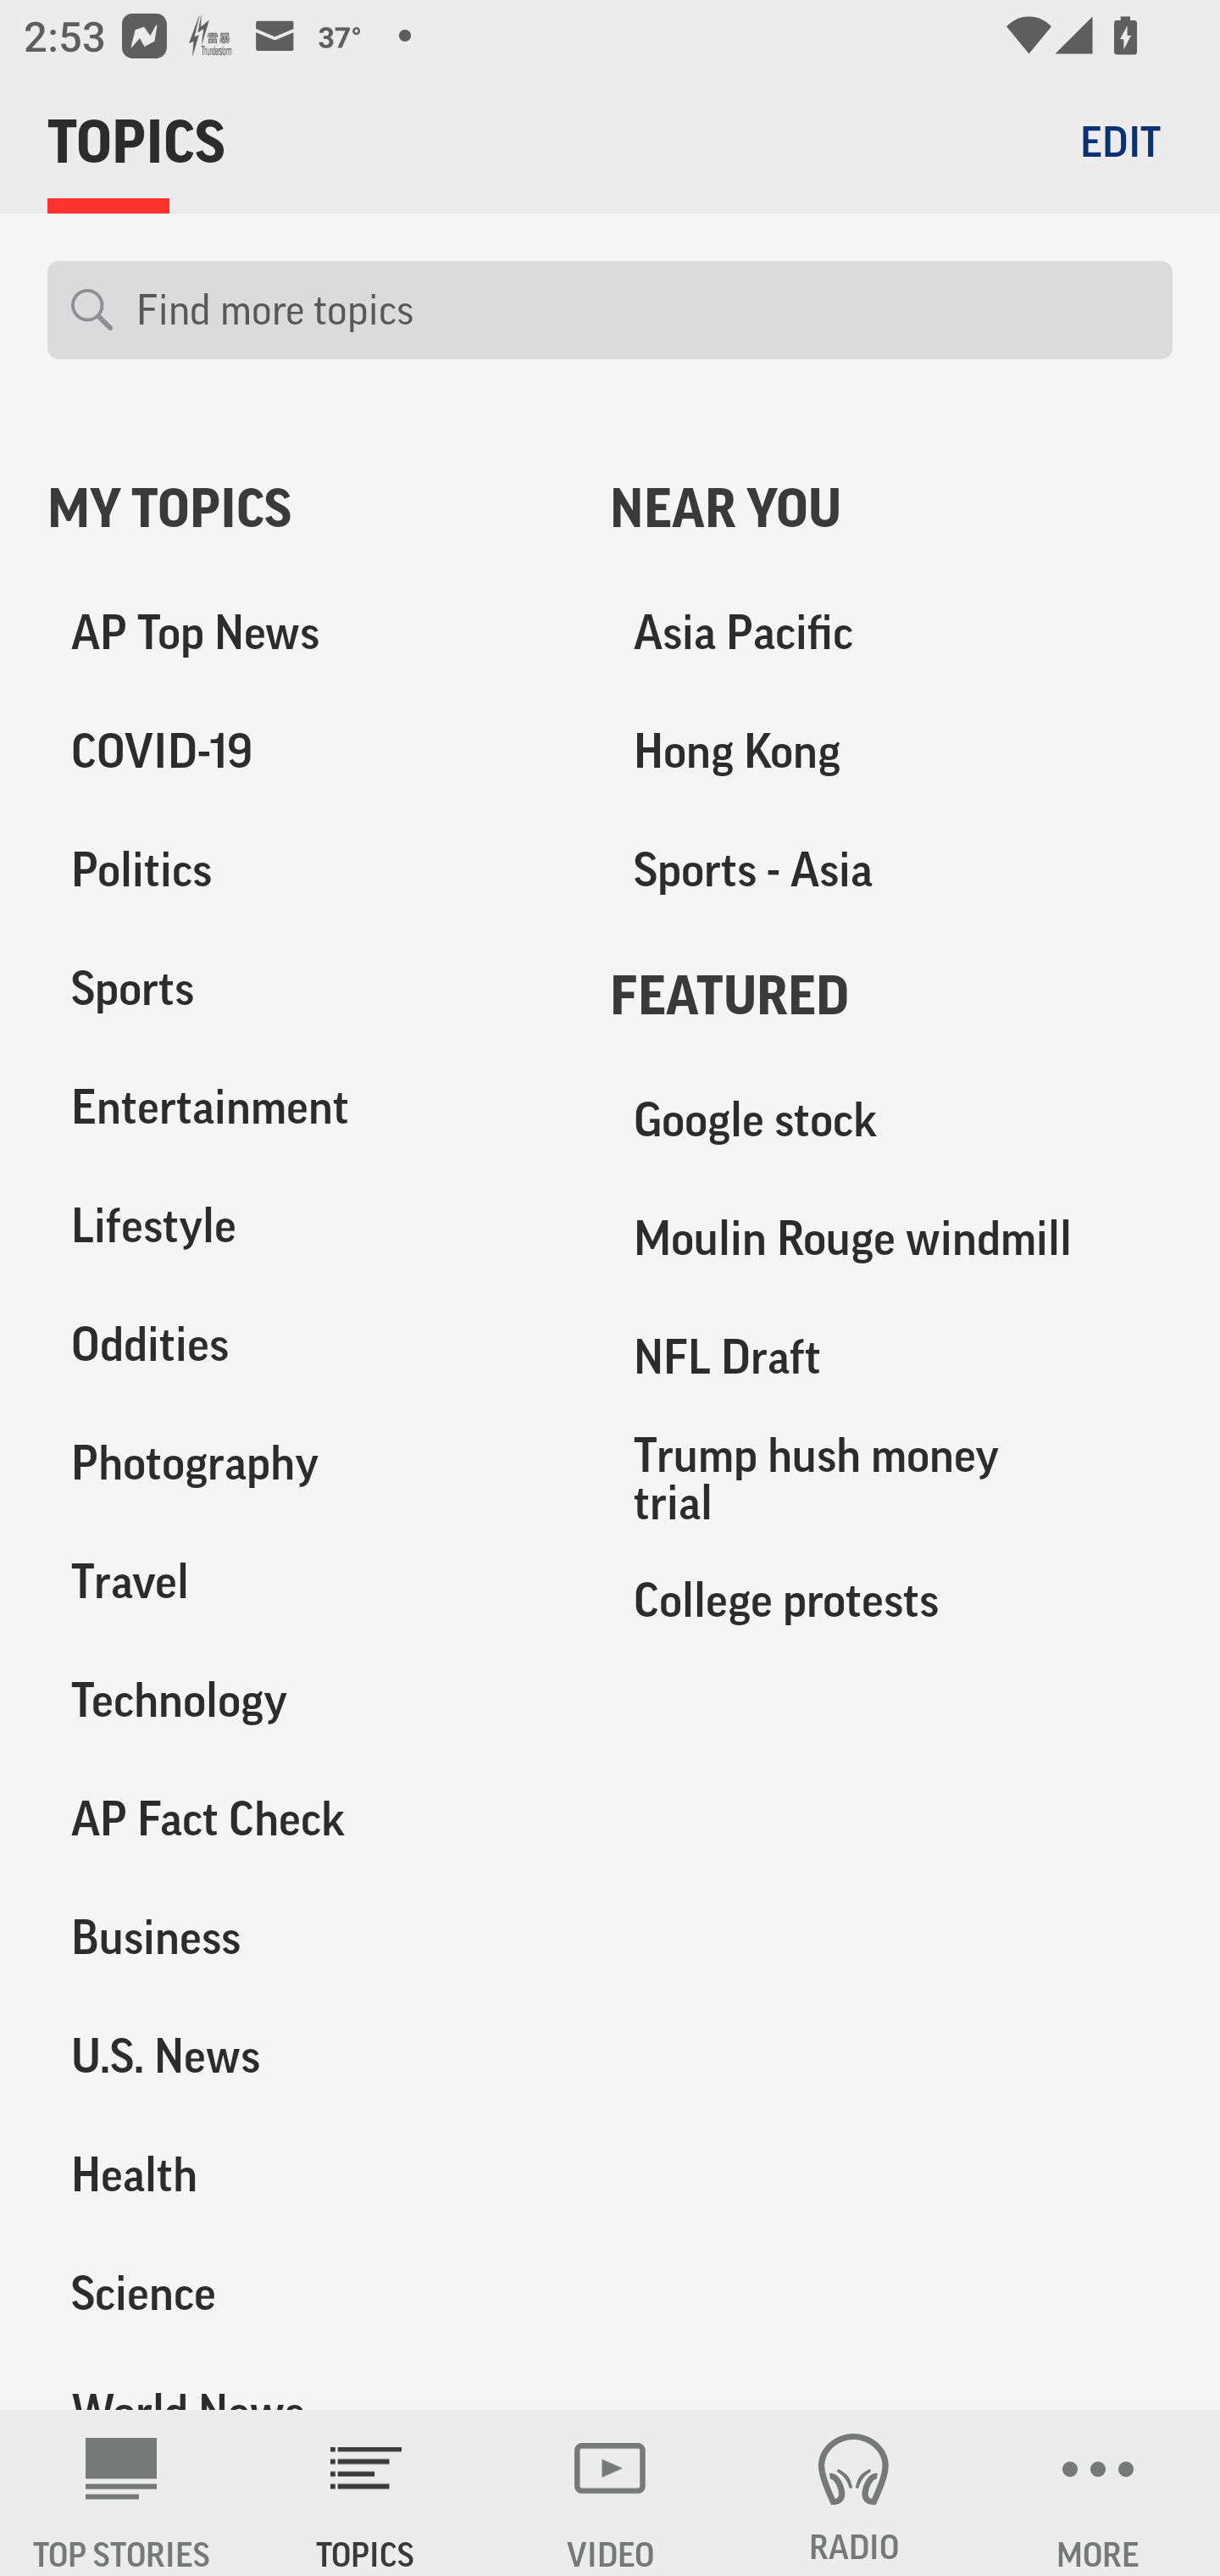 The width and height of the screenshot is (1220, 2576). I want to click on Find more topics, so click(642, 310).